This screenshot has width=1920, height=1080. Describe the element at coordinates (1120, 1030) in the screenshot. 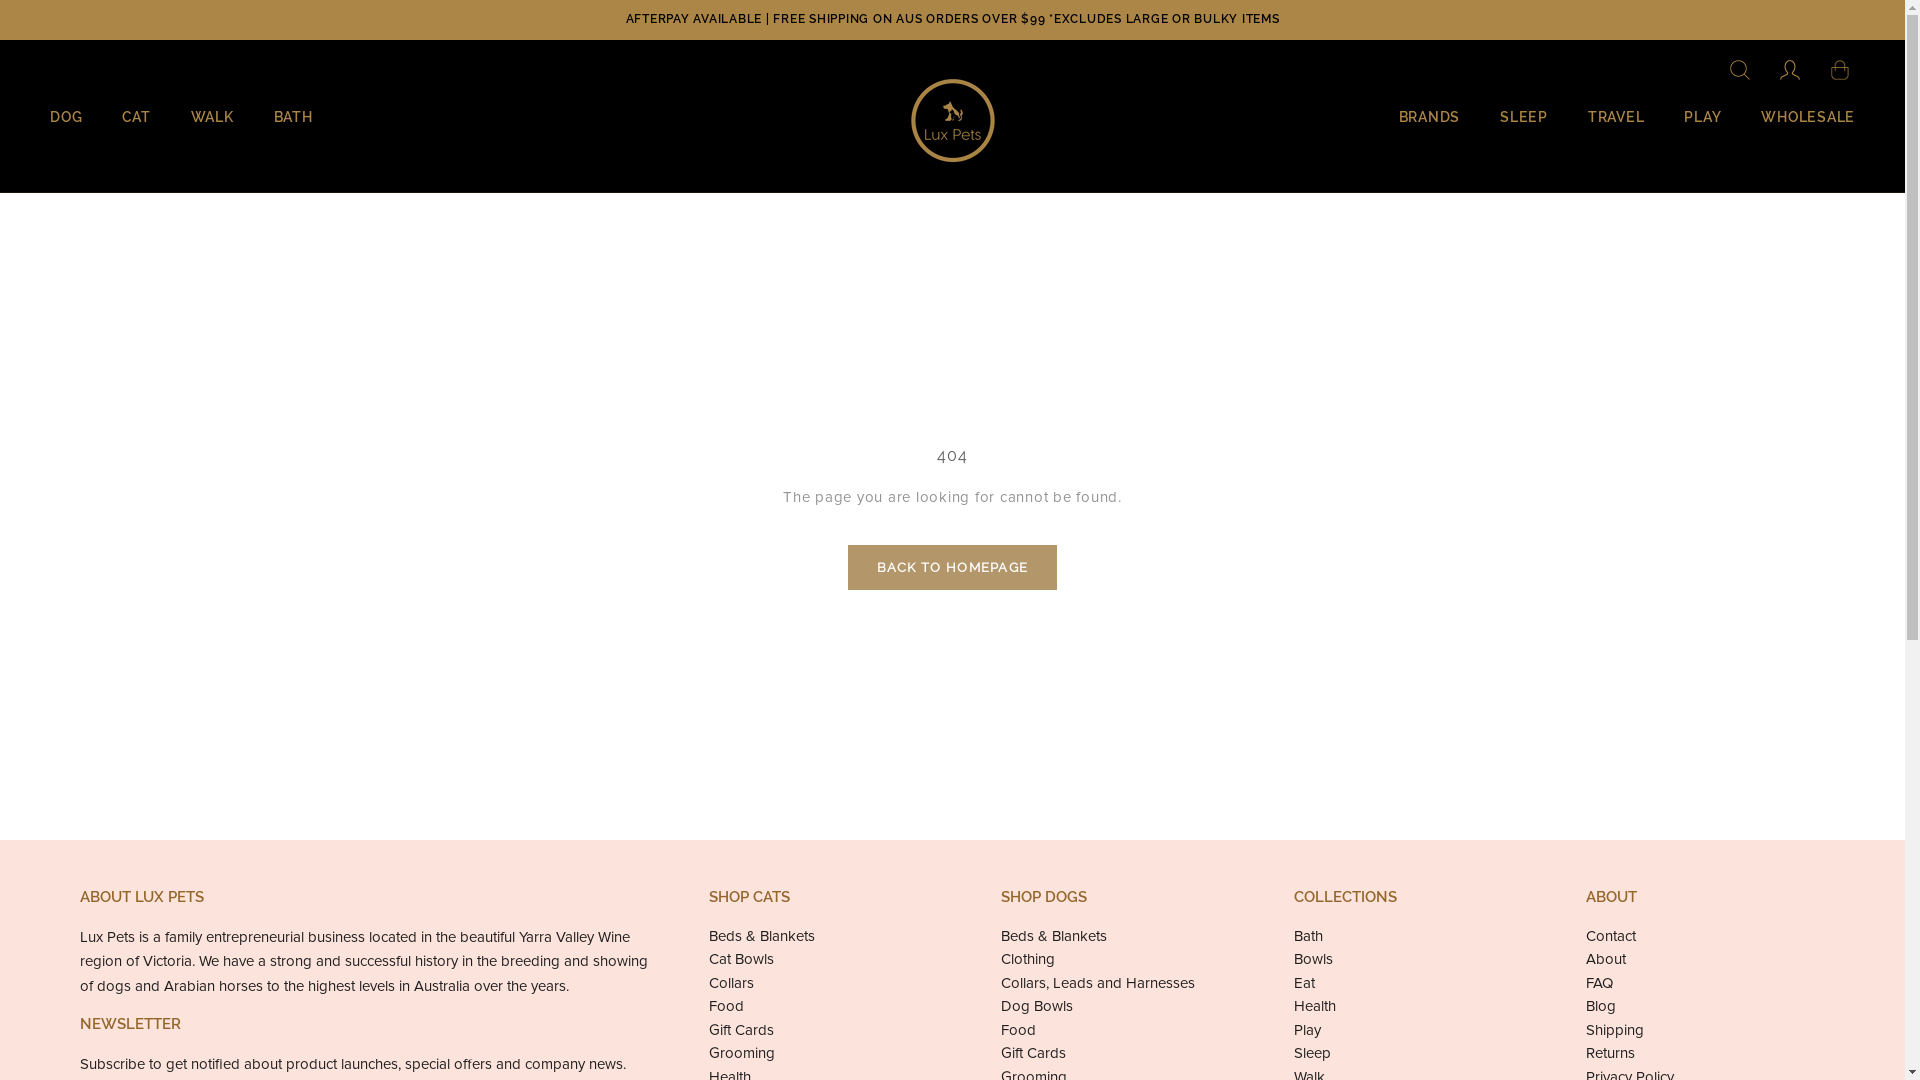

I see `Food` at that location.